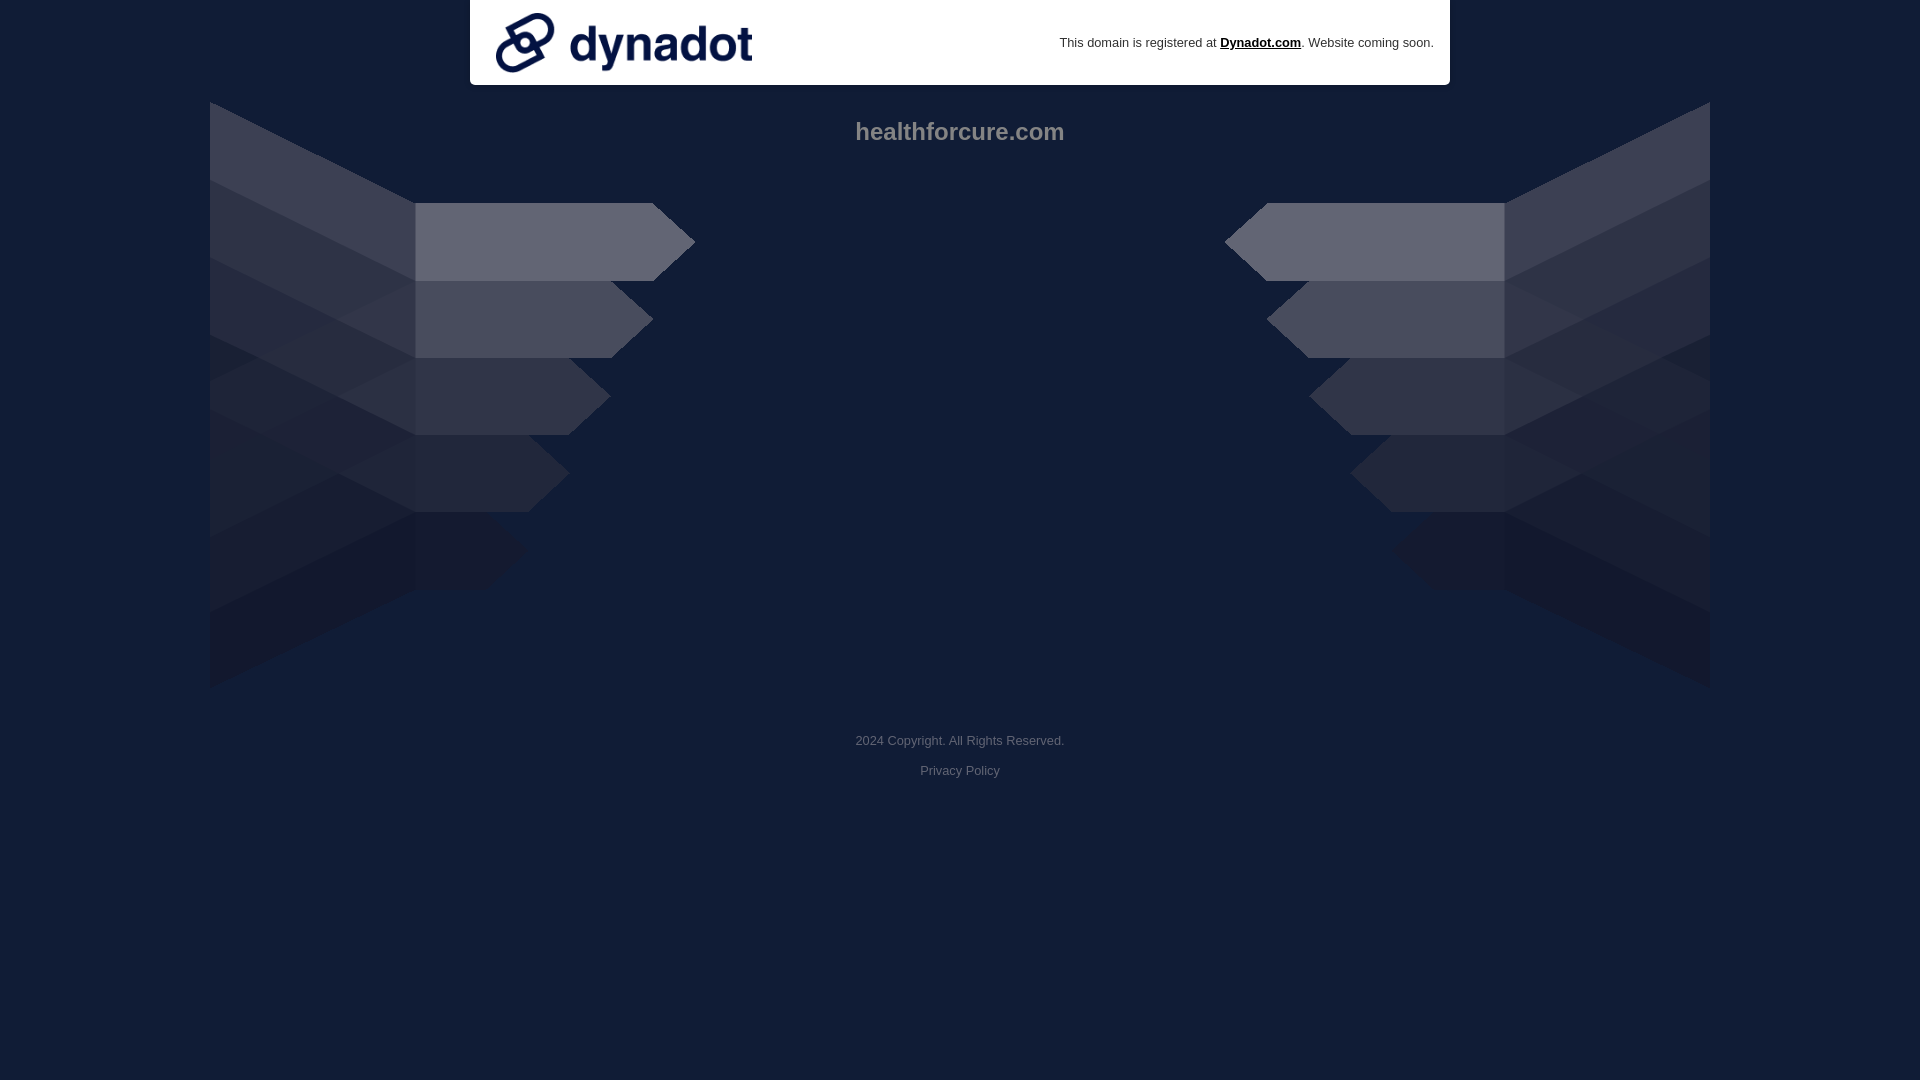 This screenshot has height=1080, width=1920. What do you see at coordinates (960, 770) in the screenshot?
I see `Privacy Policy` at bounding box center [960, 770].